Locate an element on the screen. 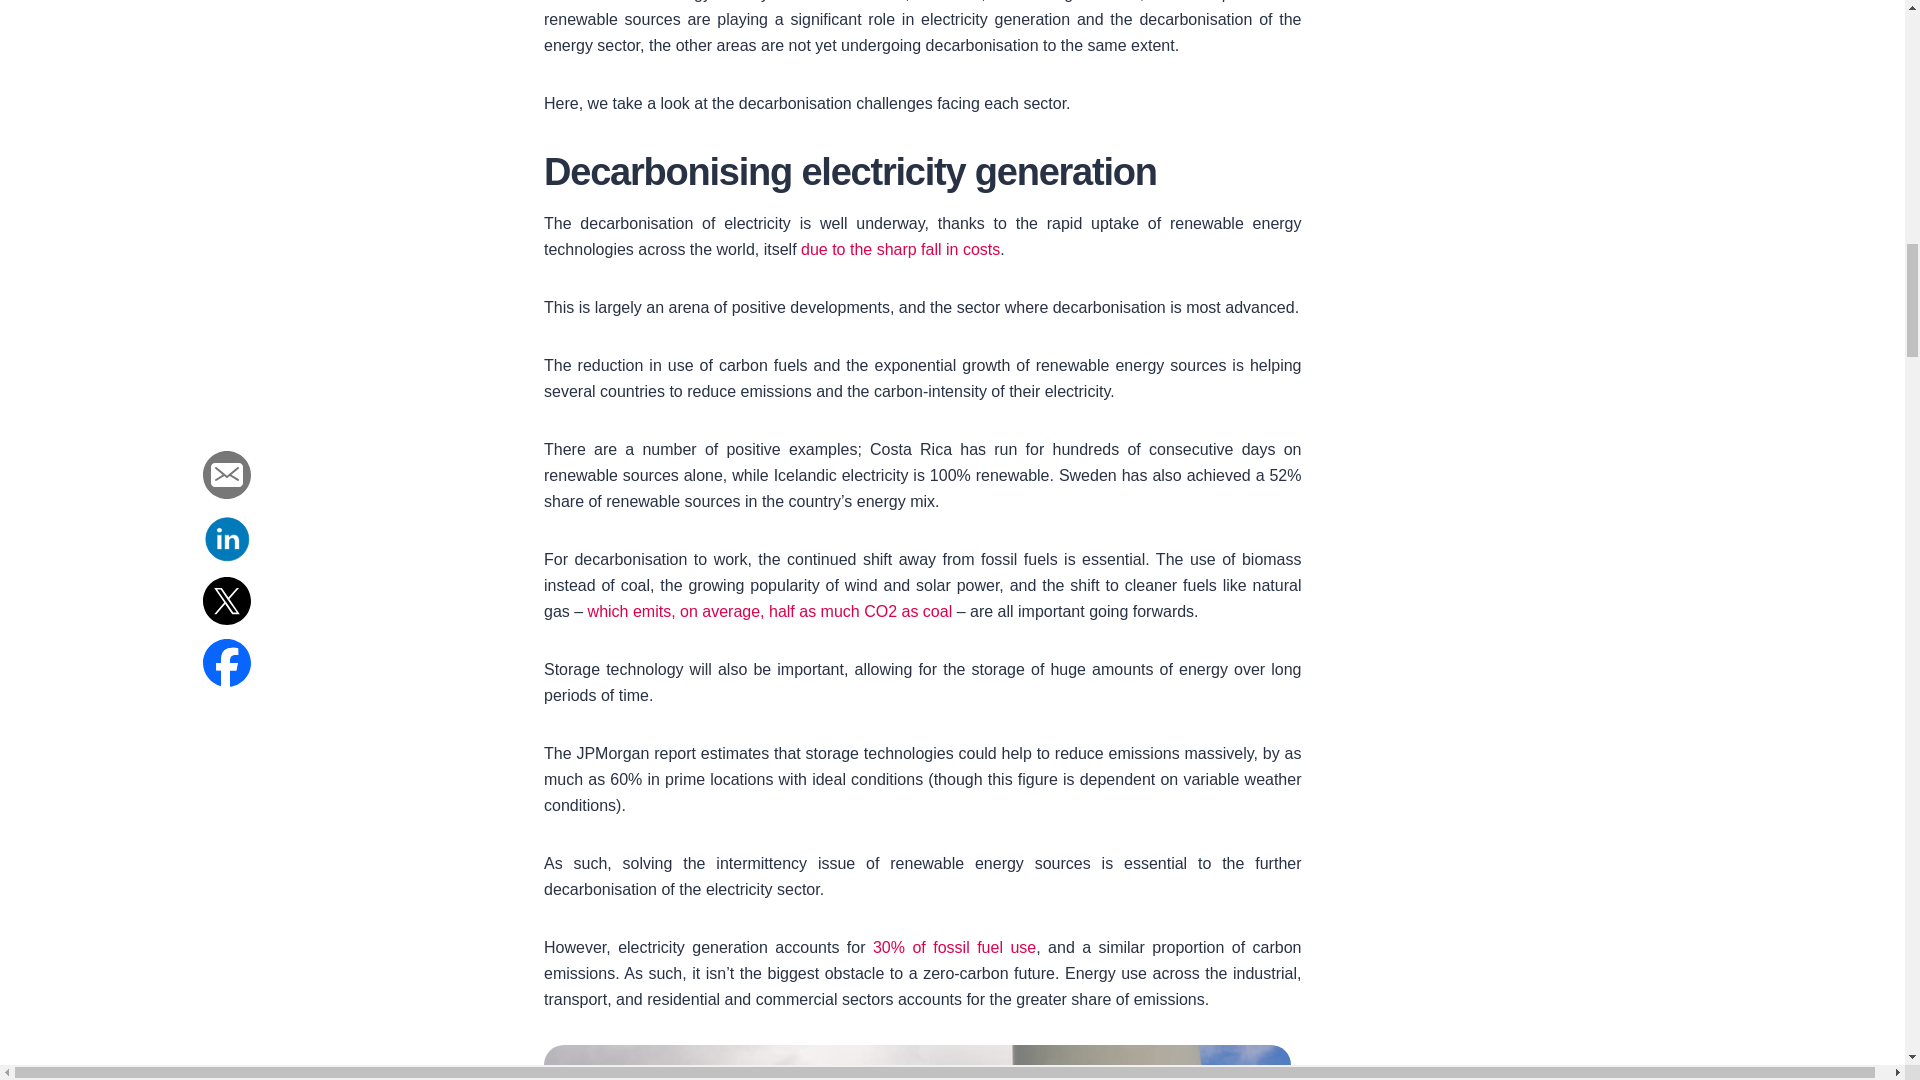 This screenshot has height=1080, width=1920. which emits, on average, half as much CO2 as coal is located at coordinates (768, 610).